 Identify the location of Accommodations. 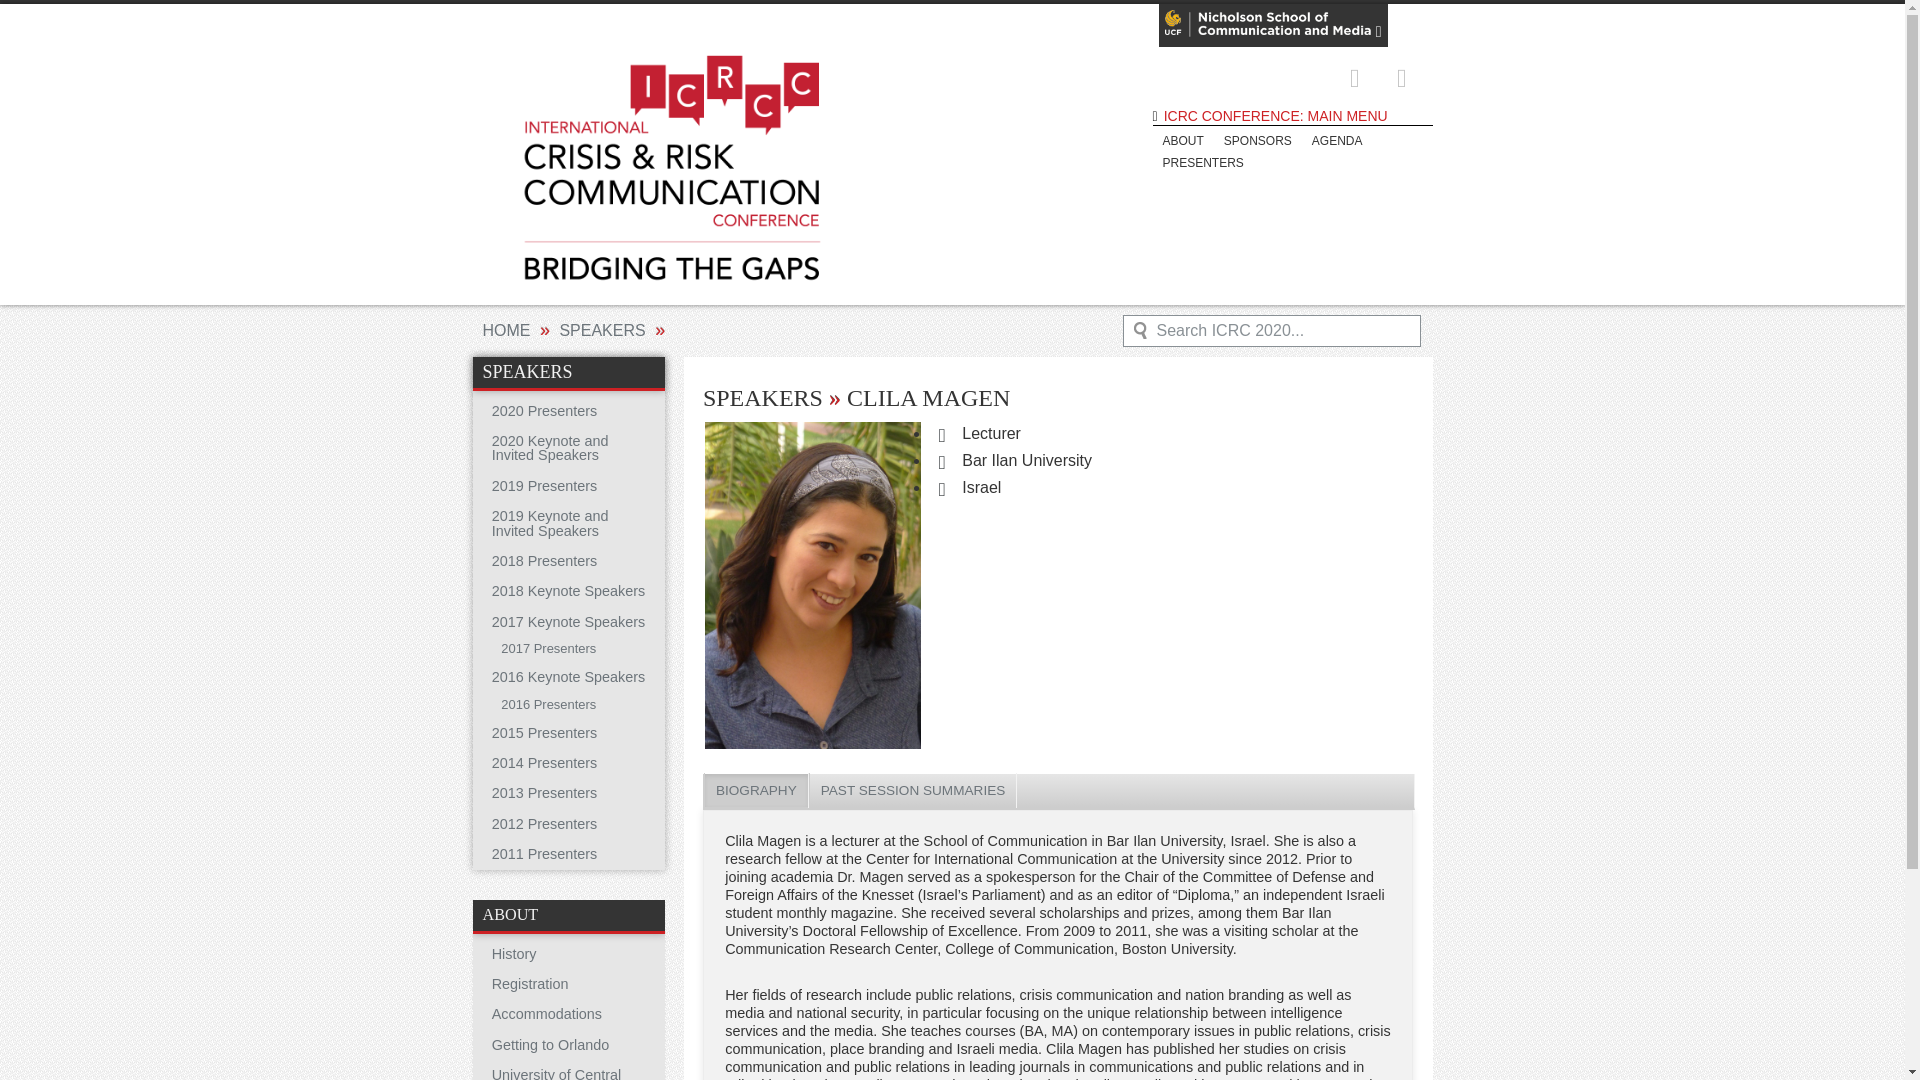
(568, 1014).